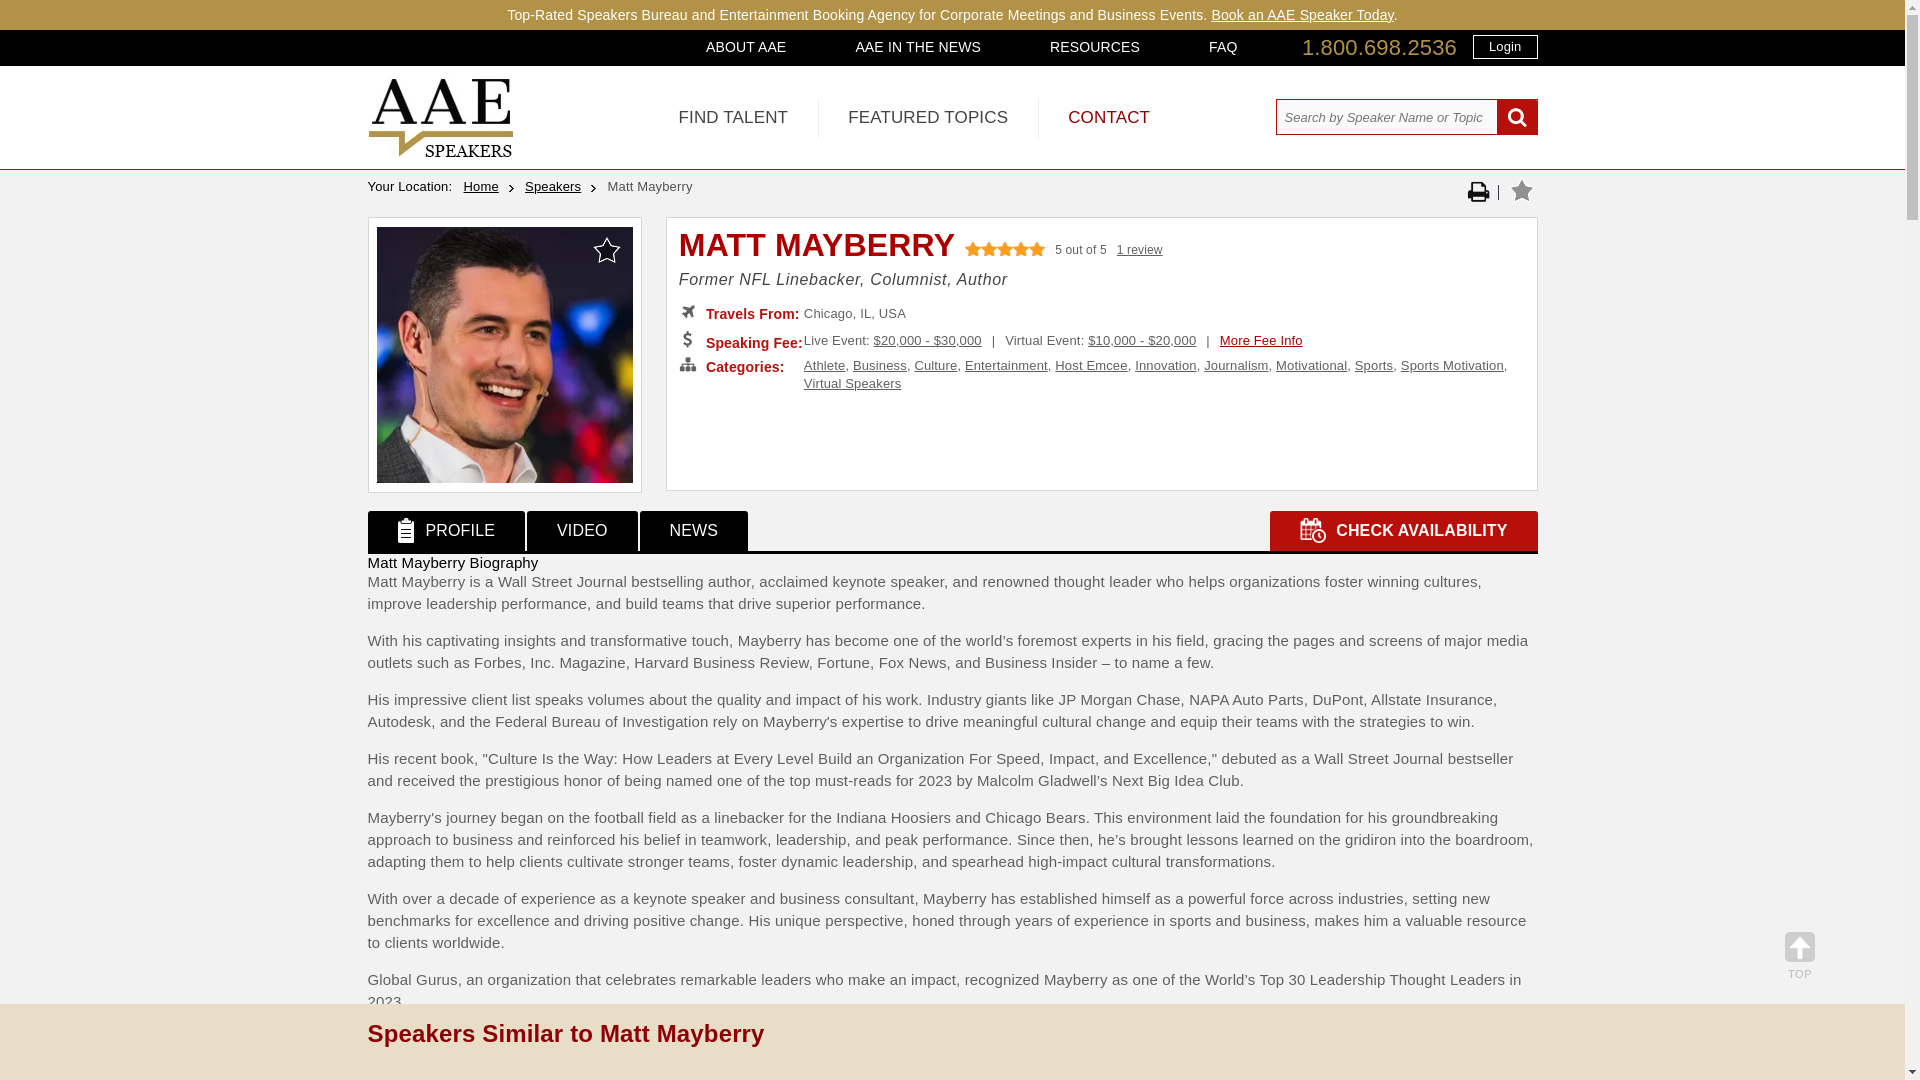 The height and width of the screenshot is (1080, 1920). What do you see at coordinates (441, 152) in the screenshot?
I see `All American Speakers Bureau and Celebrity Booking Agency` at bounding box center [441, 152].